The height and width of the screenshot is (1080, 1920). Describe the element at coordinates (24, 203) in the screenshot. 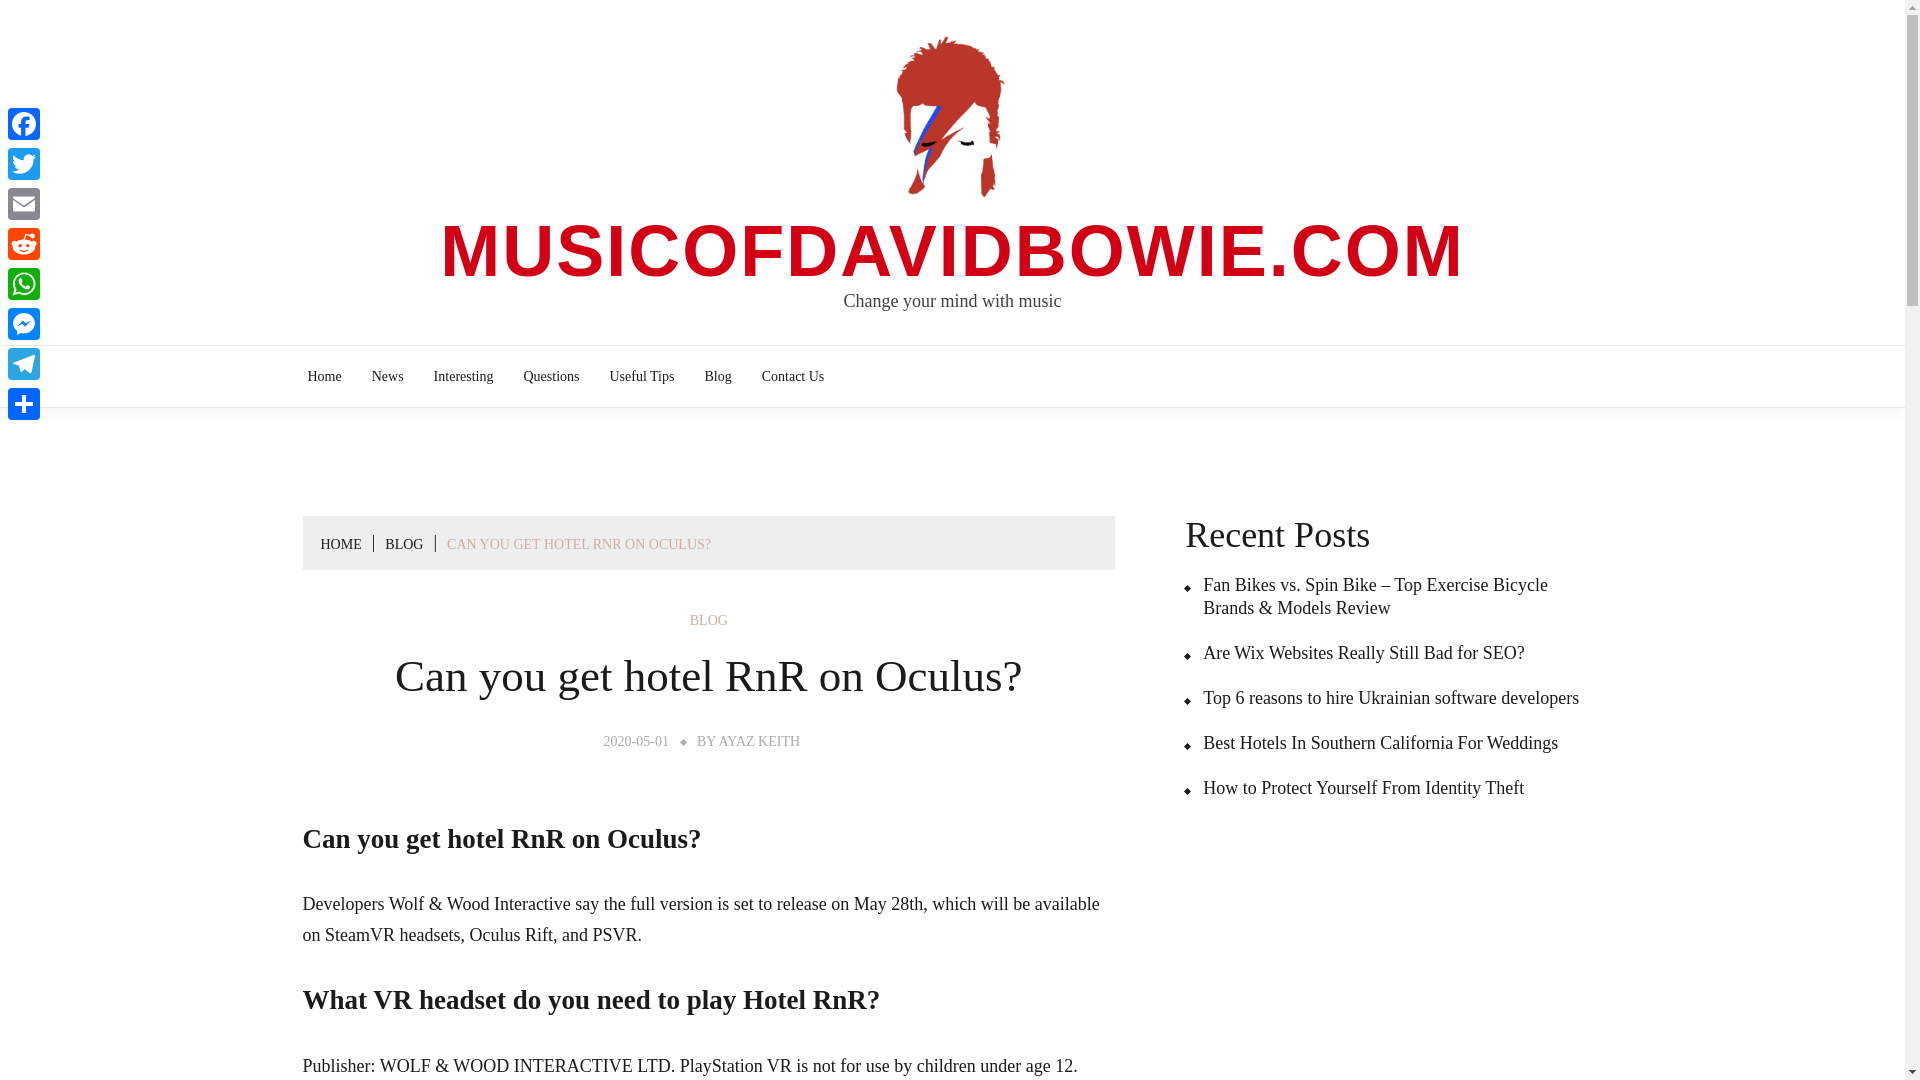

I see `Email` at that location.